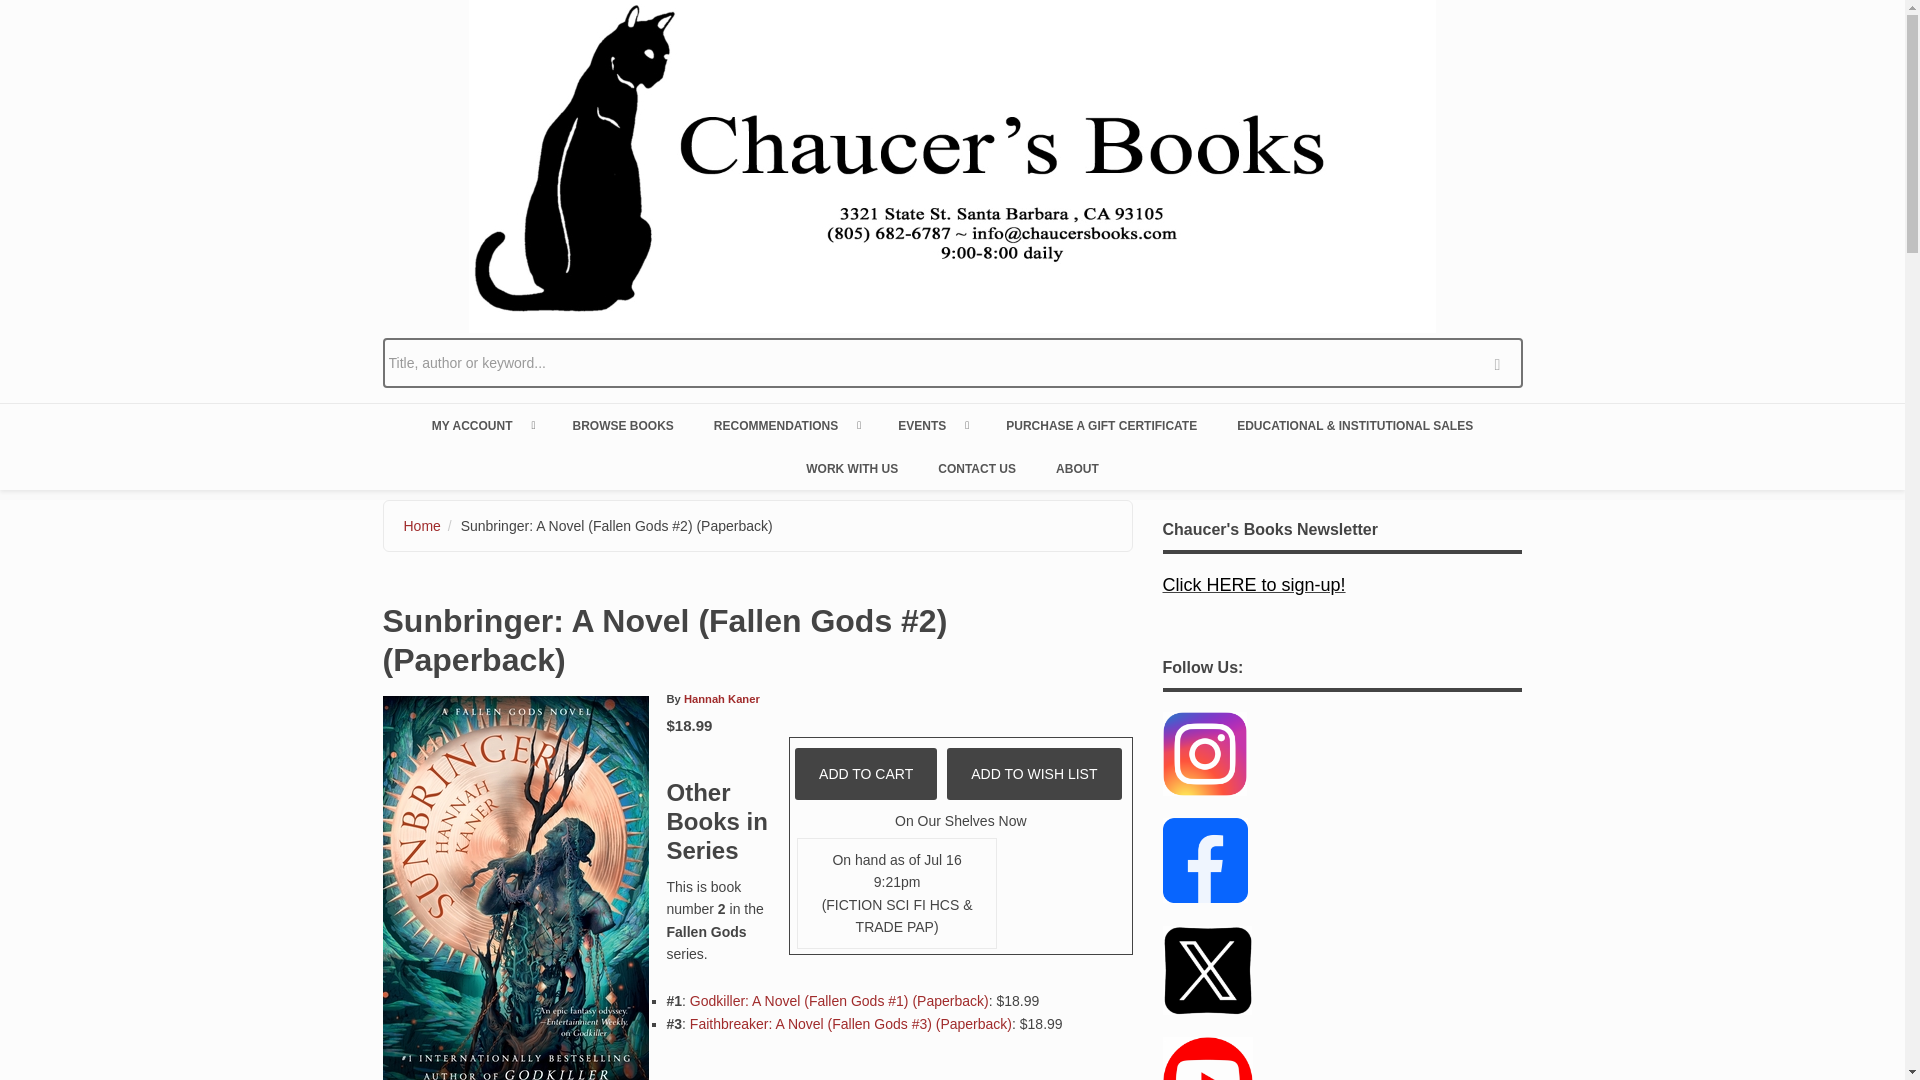 This screenshot has height=1080, width=1920. What do you see at coordinates (1034, 774) in the screenshot?
I see `ADD TO WISH LIST` at bounding box center [1034, 774].